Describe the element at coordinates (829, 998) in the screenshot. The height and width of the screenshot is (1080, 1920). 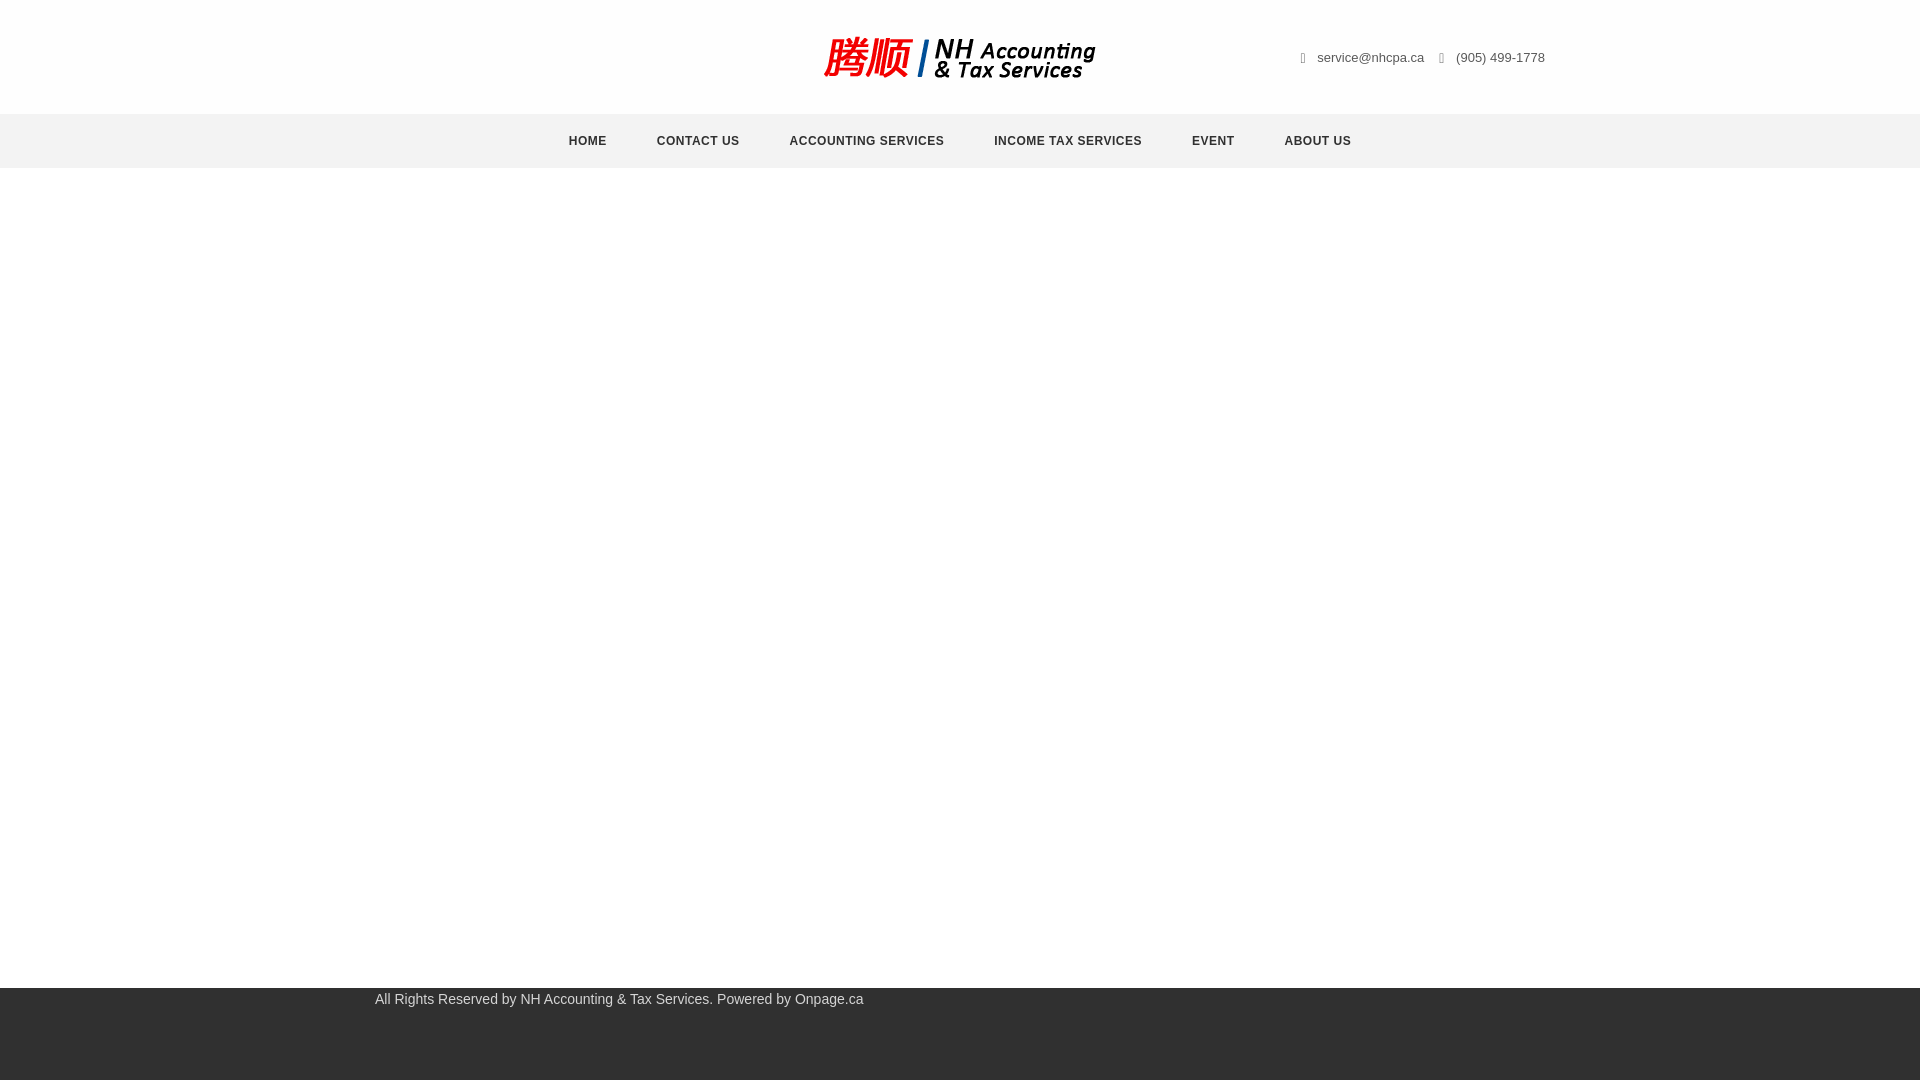
I see `Onpage.ca` at that location.